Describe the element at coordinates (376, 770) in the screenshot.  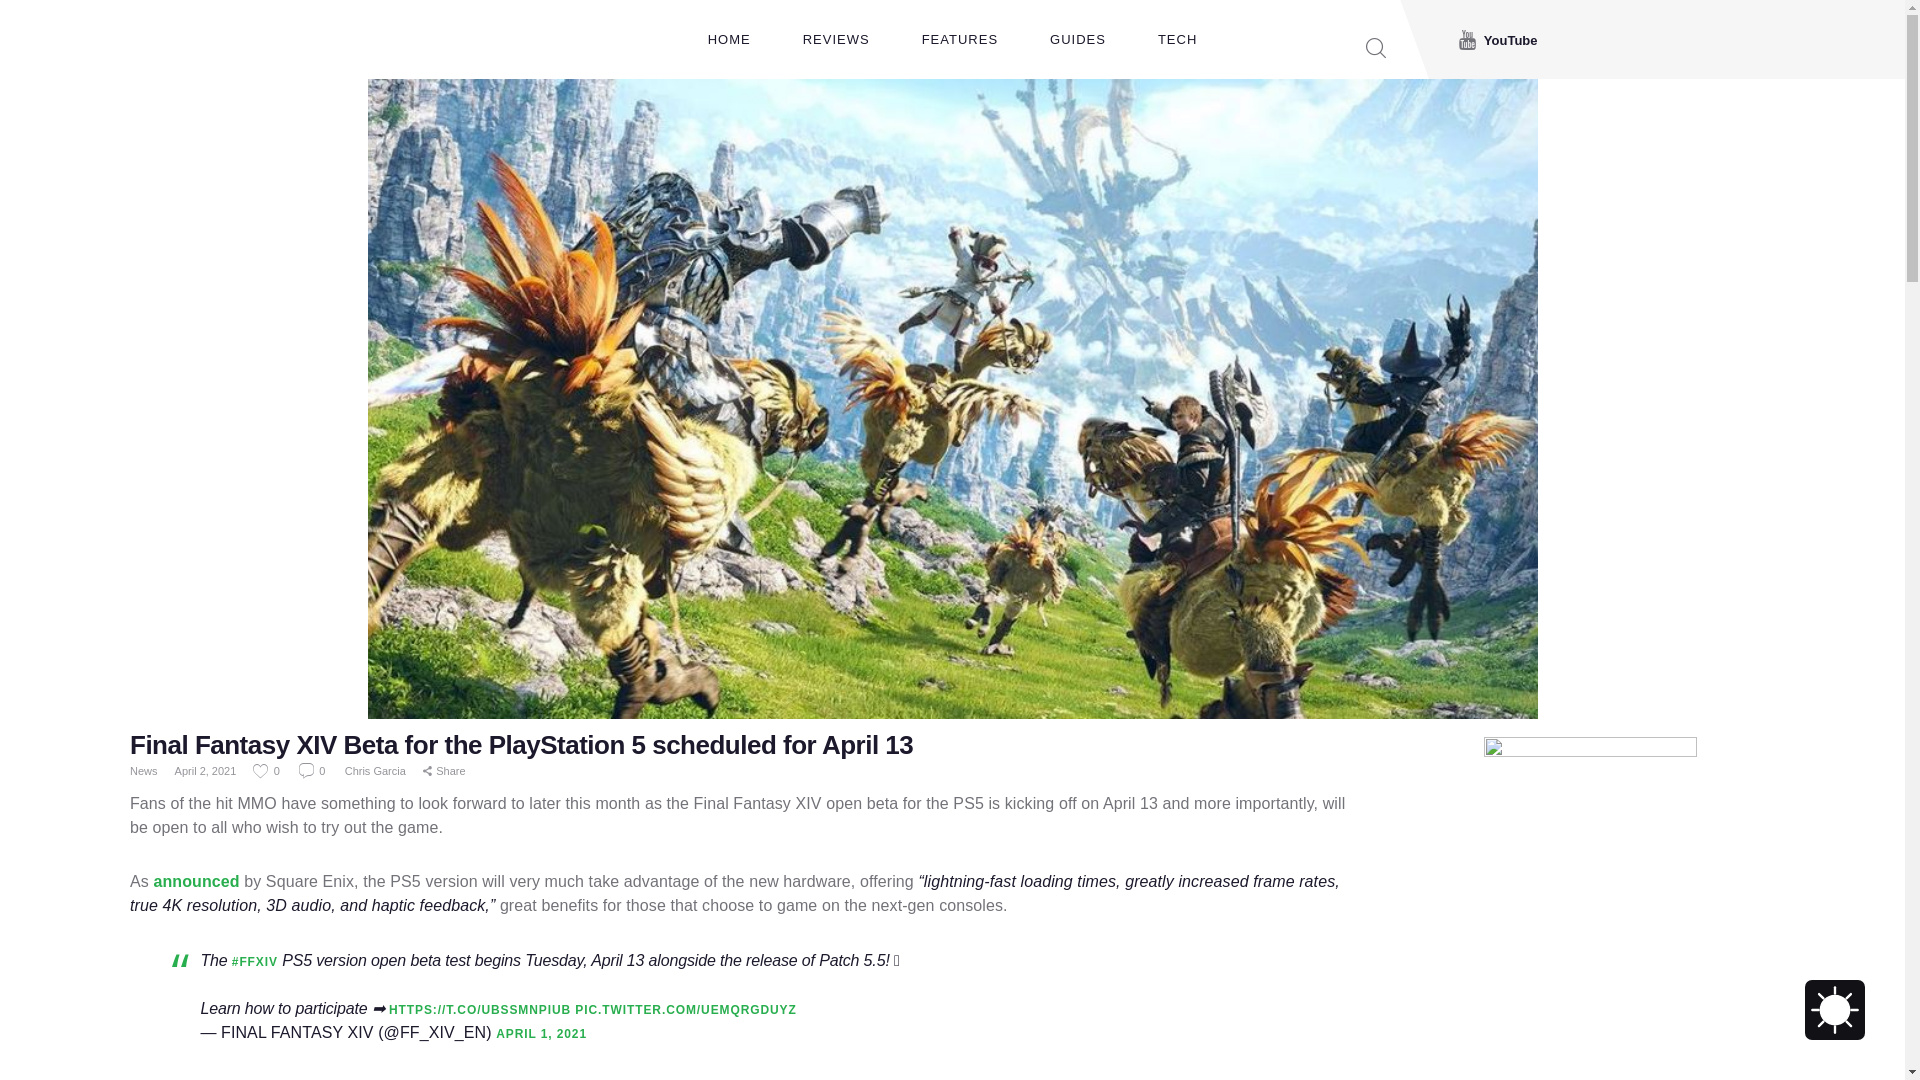
I see `Chris Garcia` at that location.